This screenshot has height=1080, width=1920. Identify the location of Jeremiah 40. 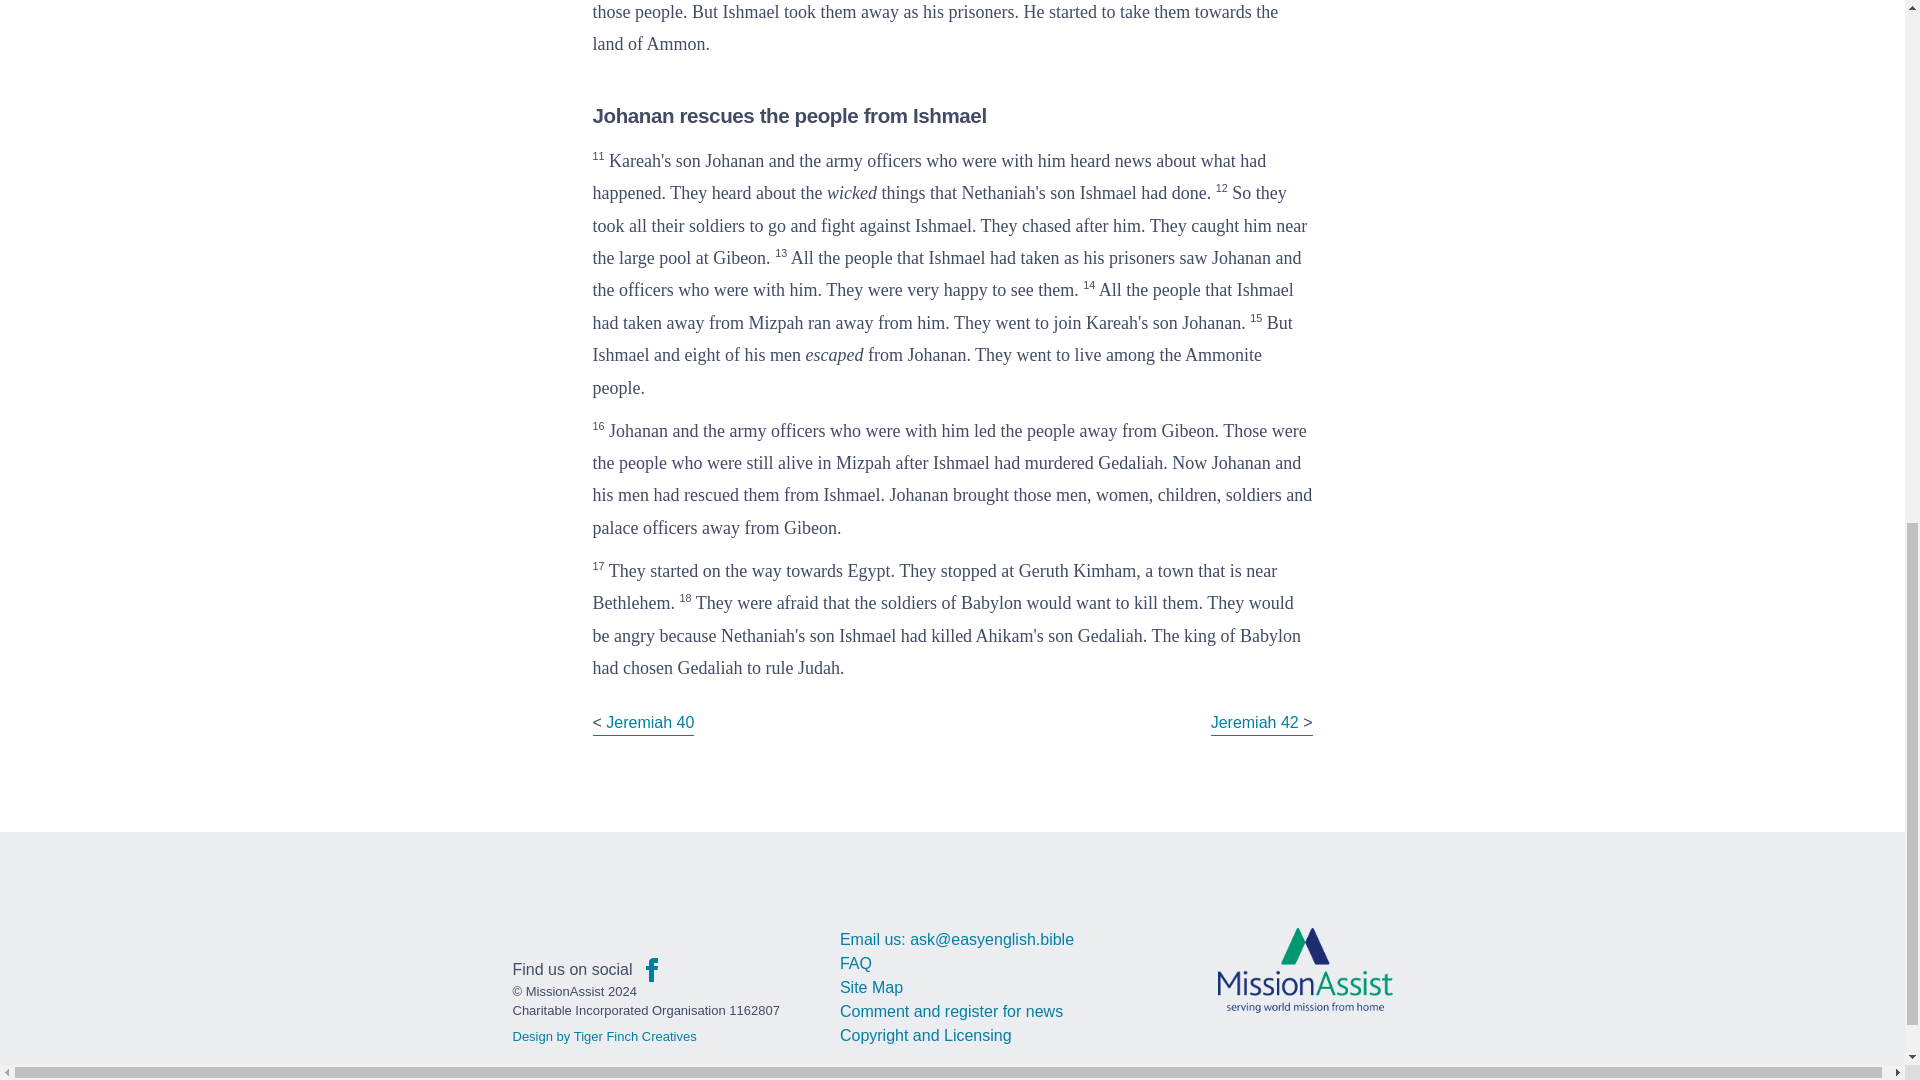
(650, 722).